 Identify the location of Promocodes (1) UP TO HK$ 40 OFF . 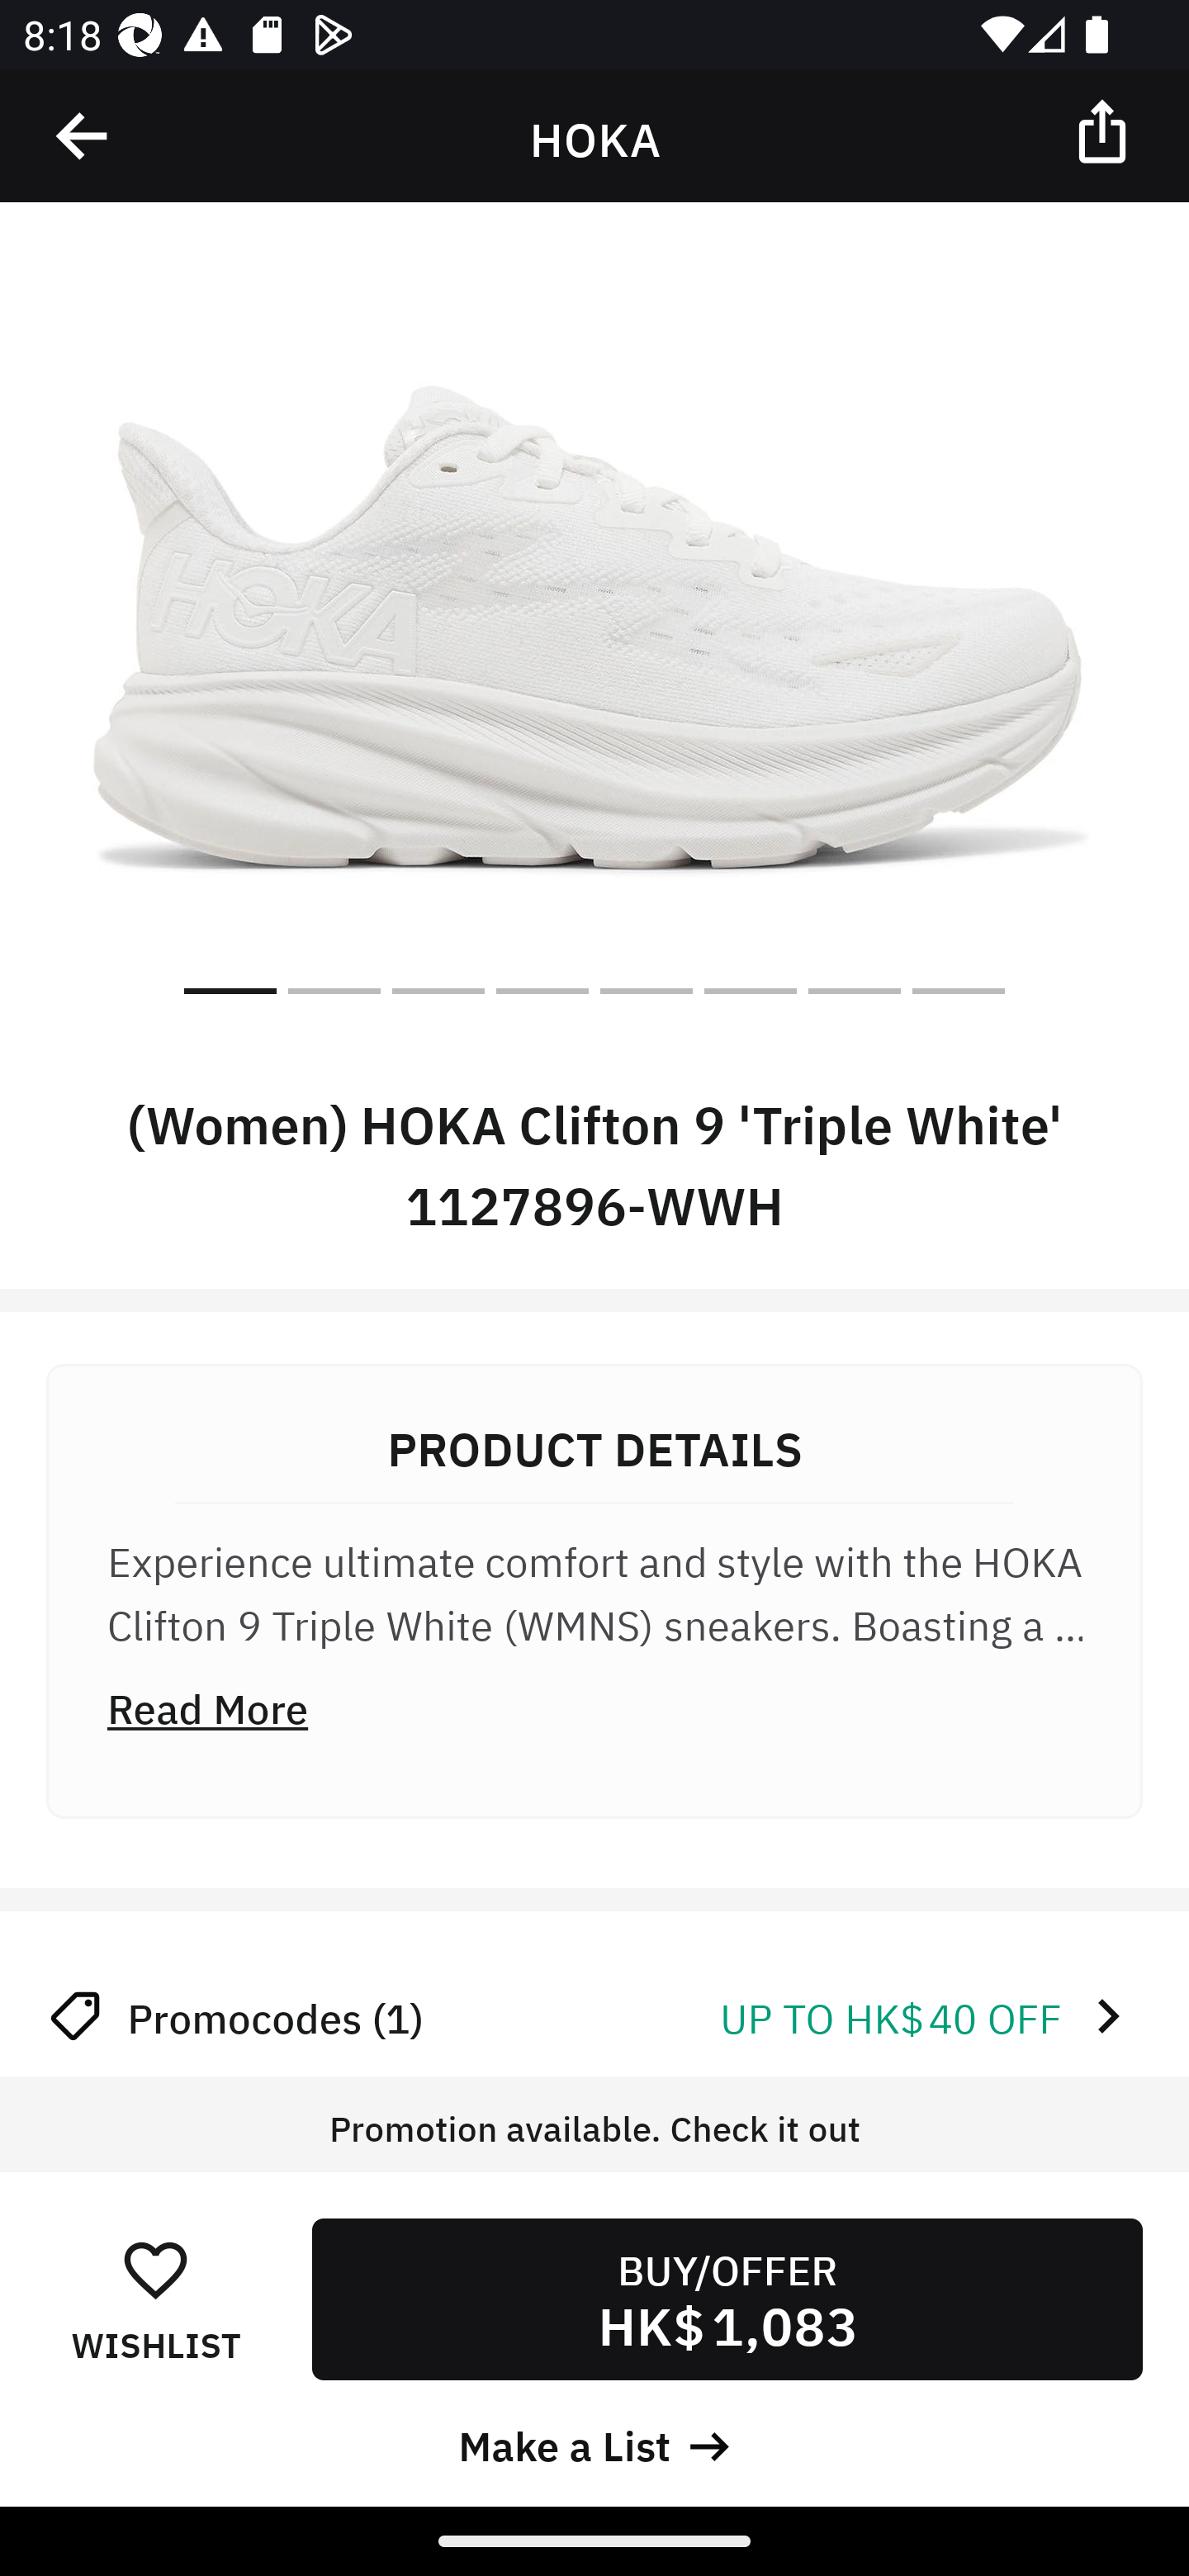
(594, 2015).